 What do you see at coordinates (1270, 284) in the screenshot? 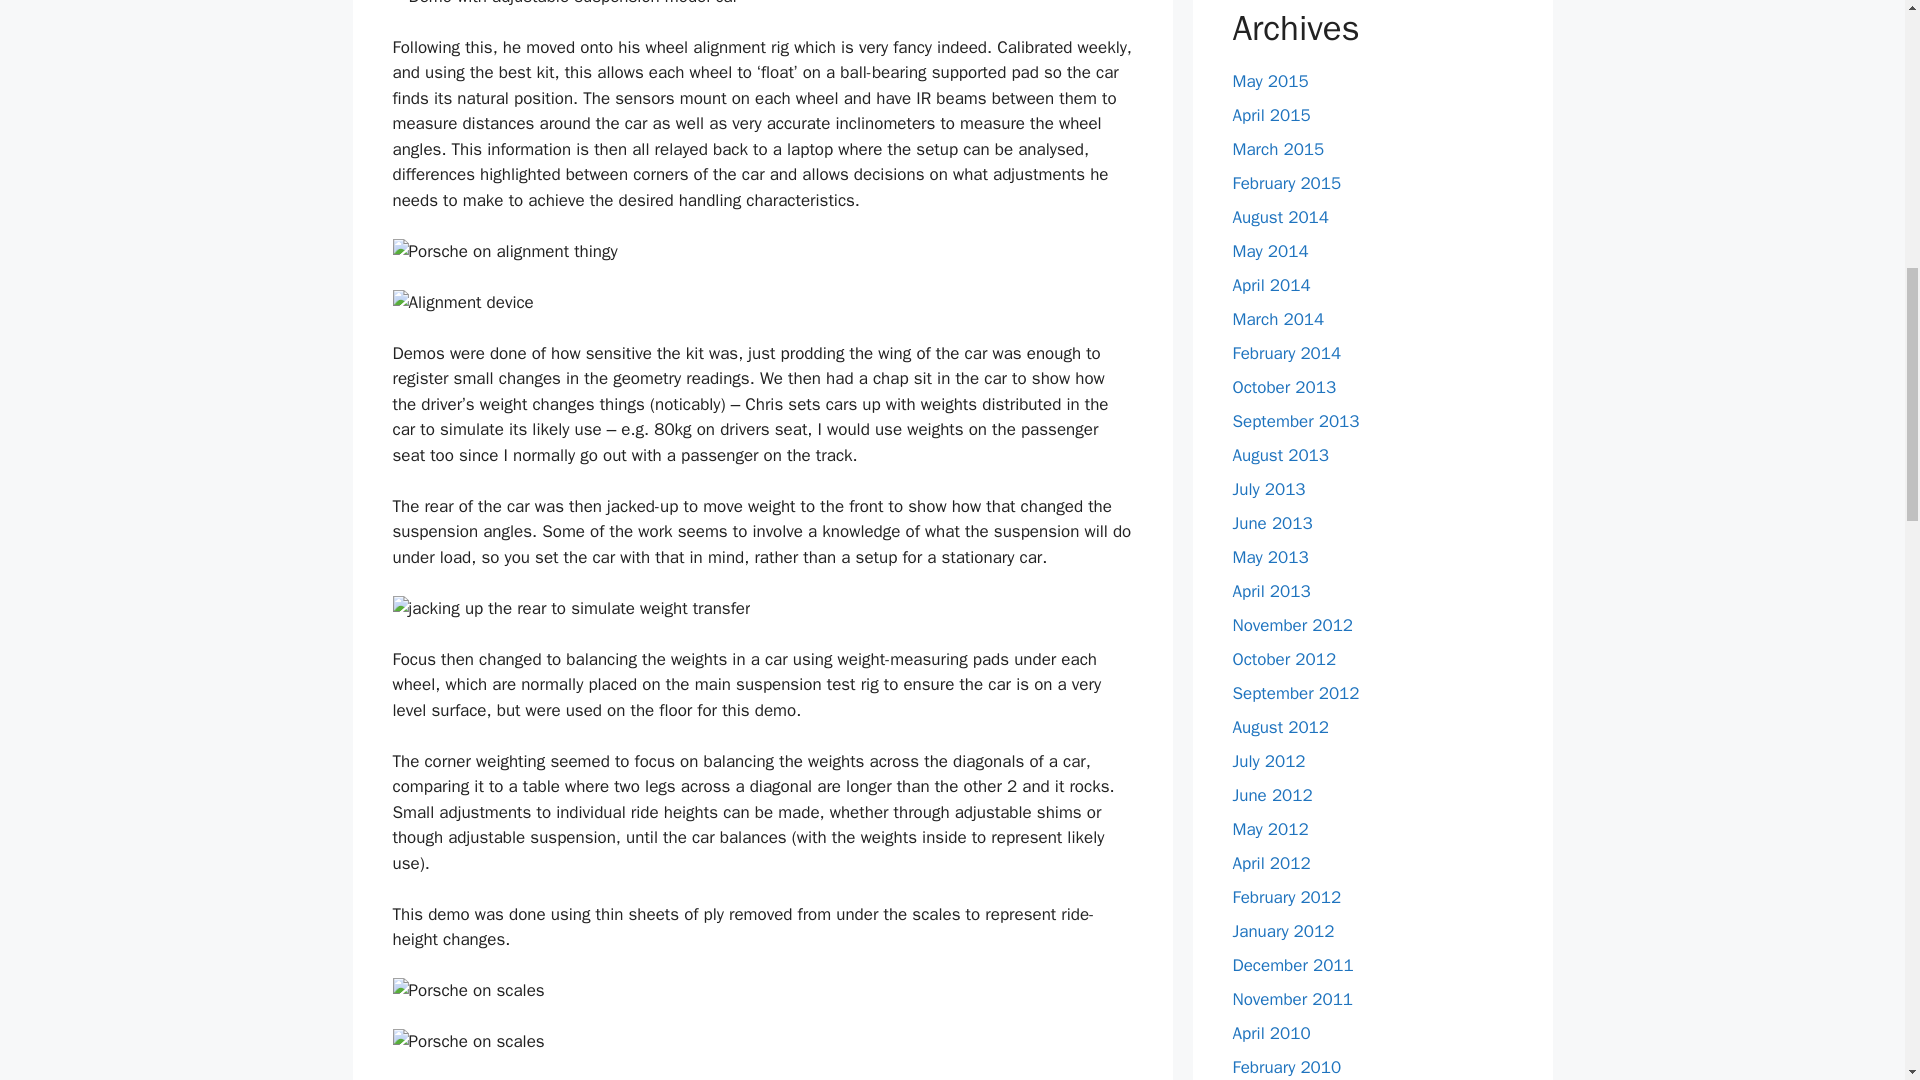
I see `April 2014` at bounding box center [1270, 284].